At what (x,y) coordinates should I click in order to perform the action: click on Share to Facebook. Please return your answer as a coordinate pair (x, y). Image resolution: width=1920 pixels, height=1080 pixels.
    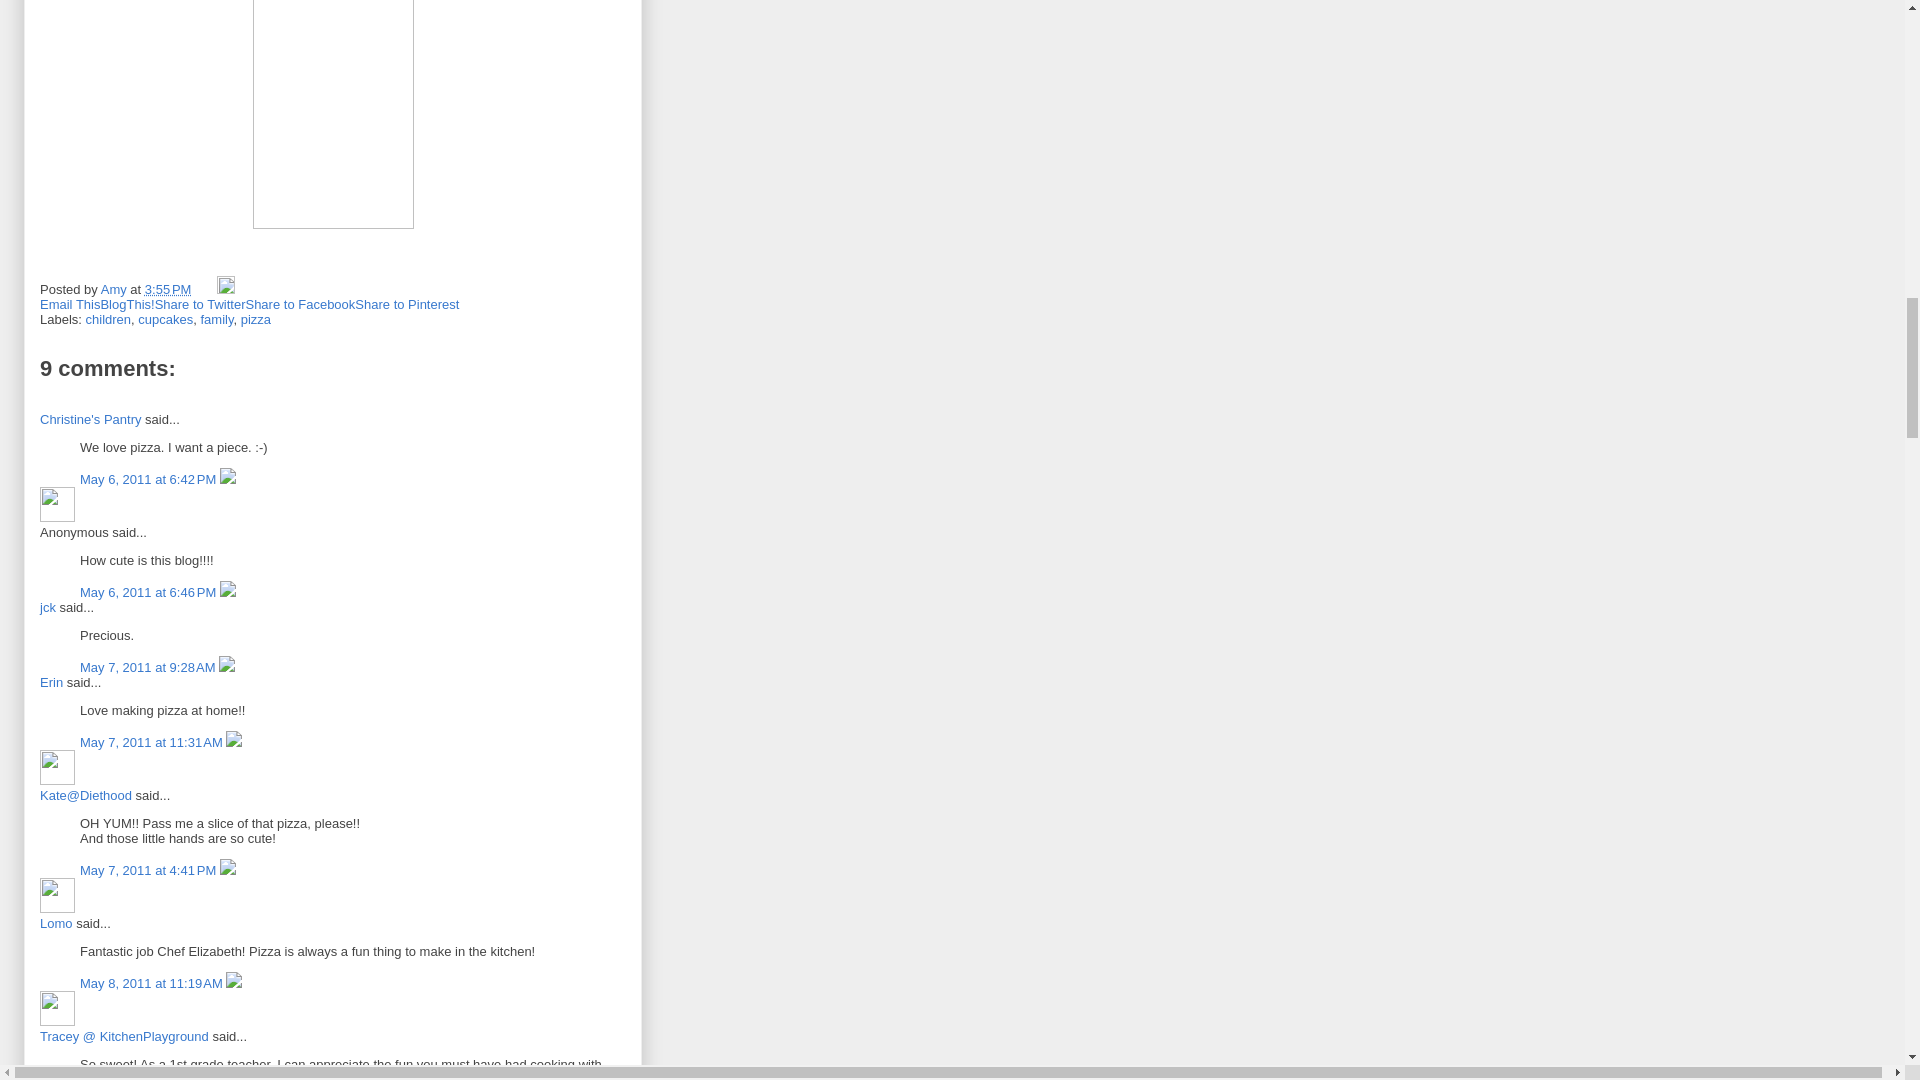
    Looking at the image, I should click on (300, 304).